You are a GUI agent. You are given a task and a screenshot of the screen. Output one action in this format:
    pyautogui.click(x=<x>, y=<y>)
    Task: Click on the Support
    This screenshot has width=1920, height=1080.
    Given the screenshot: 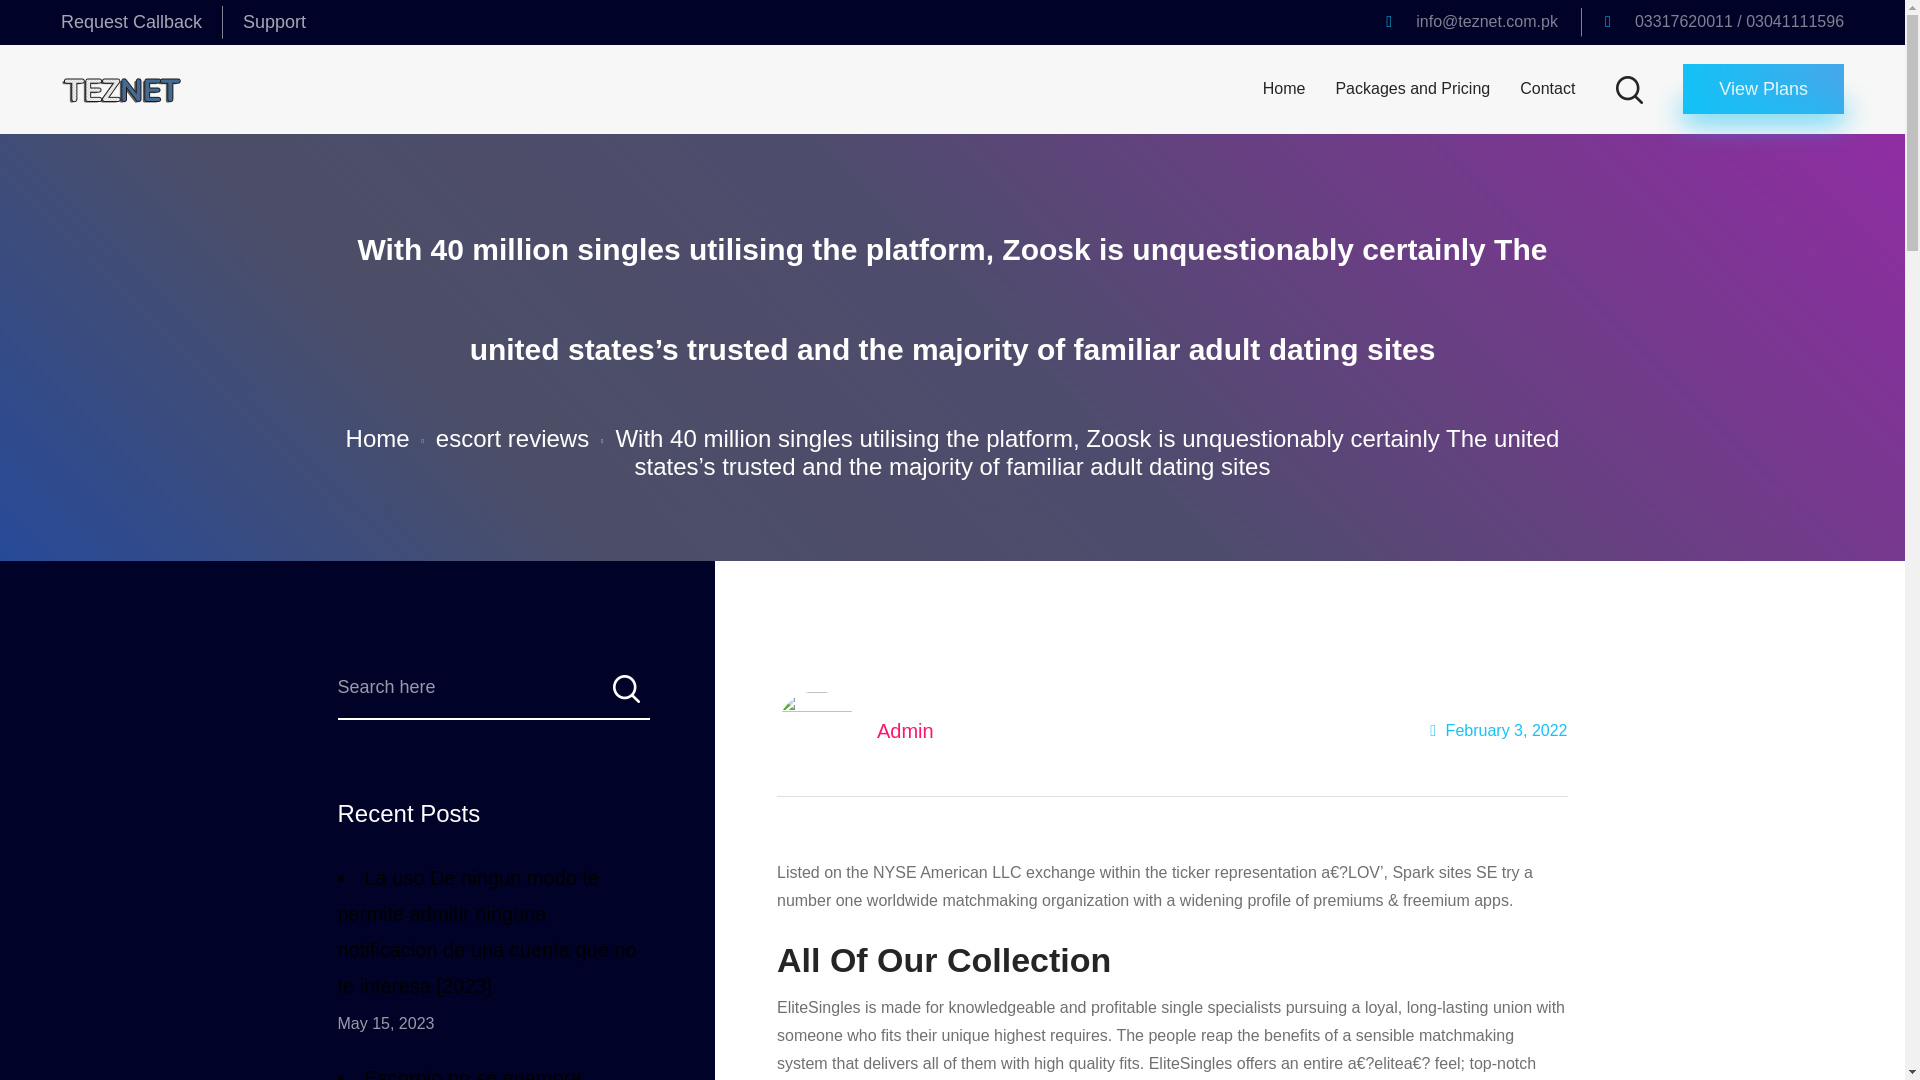 What is the action you would take?
    pyautogui.click(x=274, y=22)
    